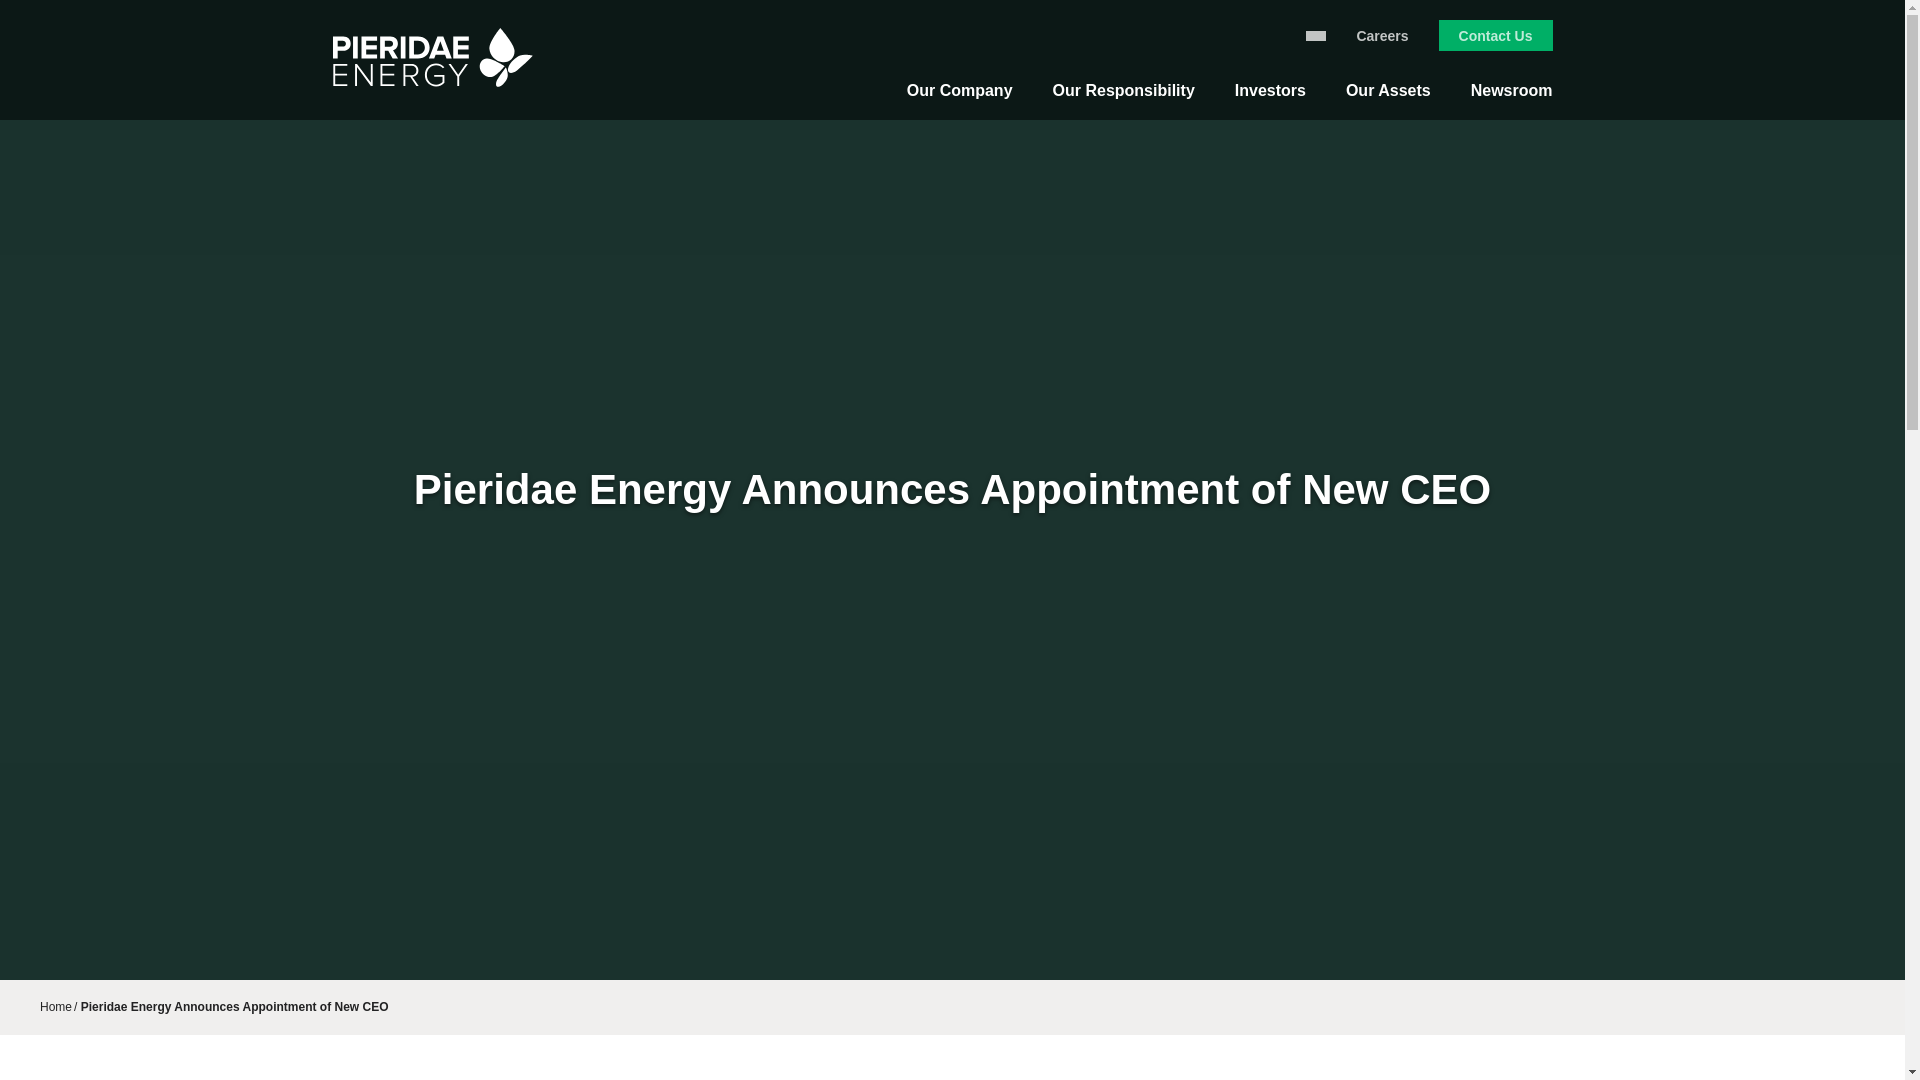 Image resolution: width=1920 pixels, height=1080 pixels. What do you see at coordinates (1270, 102) in the screenshot?
I see `Investors` at bounding box center [1270, 102].